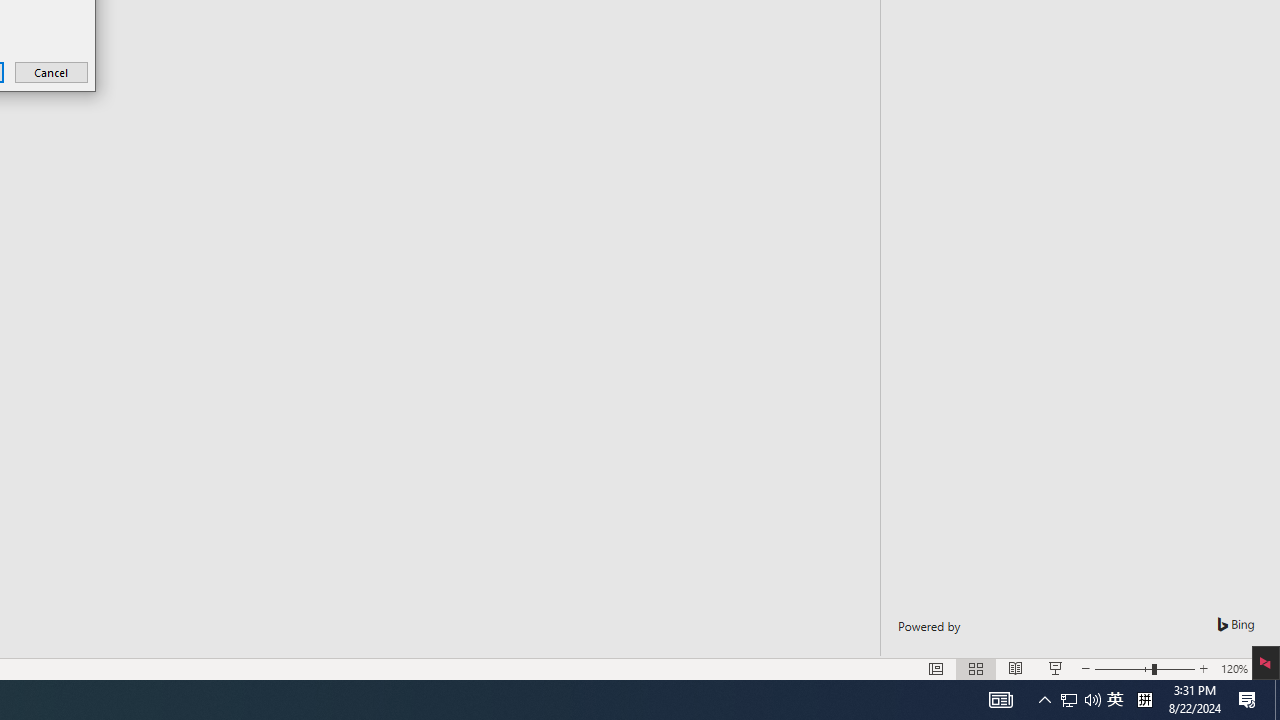 The image size is (1280, 720). I want to click on User Promoted Notification Area, so click(1080, 700).